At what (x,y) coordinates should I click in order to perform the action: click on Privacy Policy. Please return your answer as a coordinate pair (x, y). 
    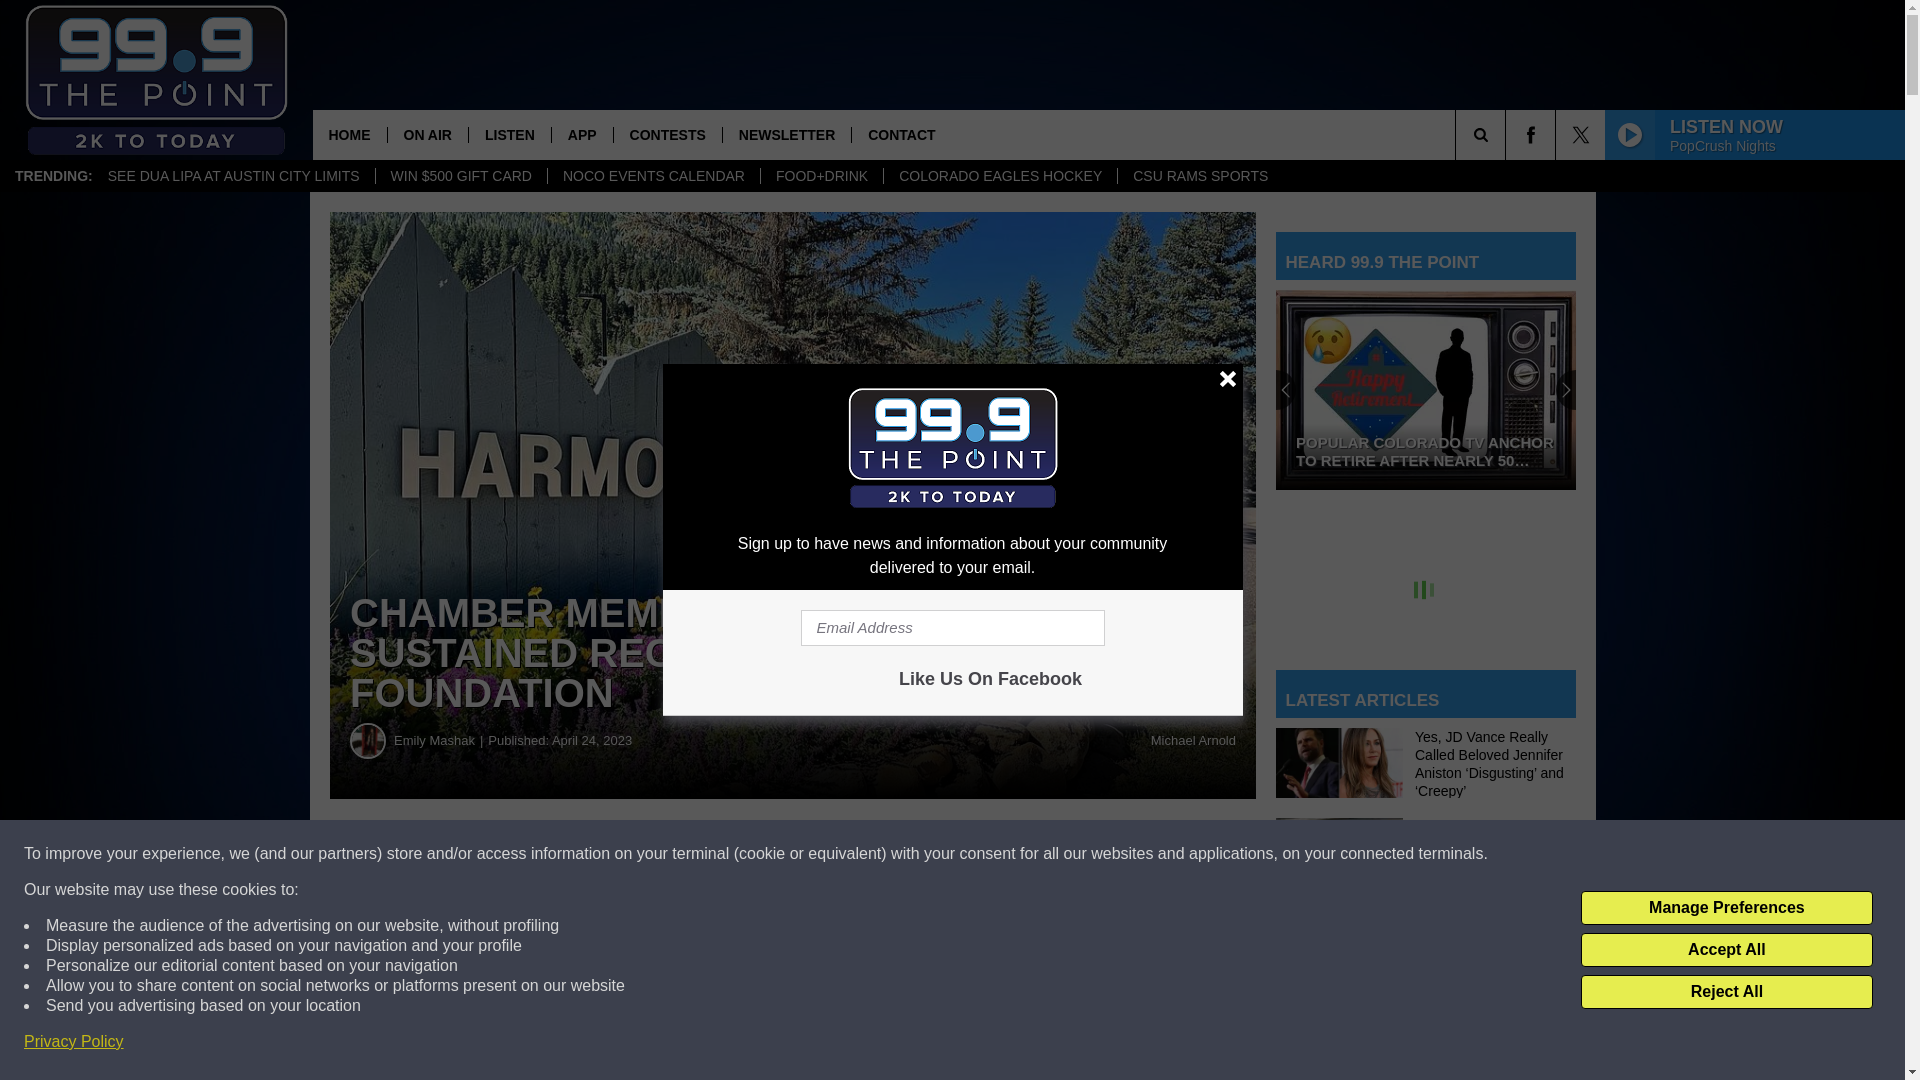
    Looking at the image, I should click on (74, 1042).